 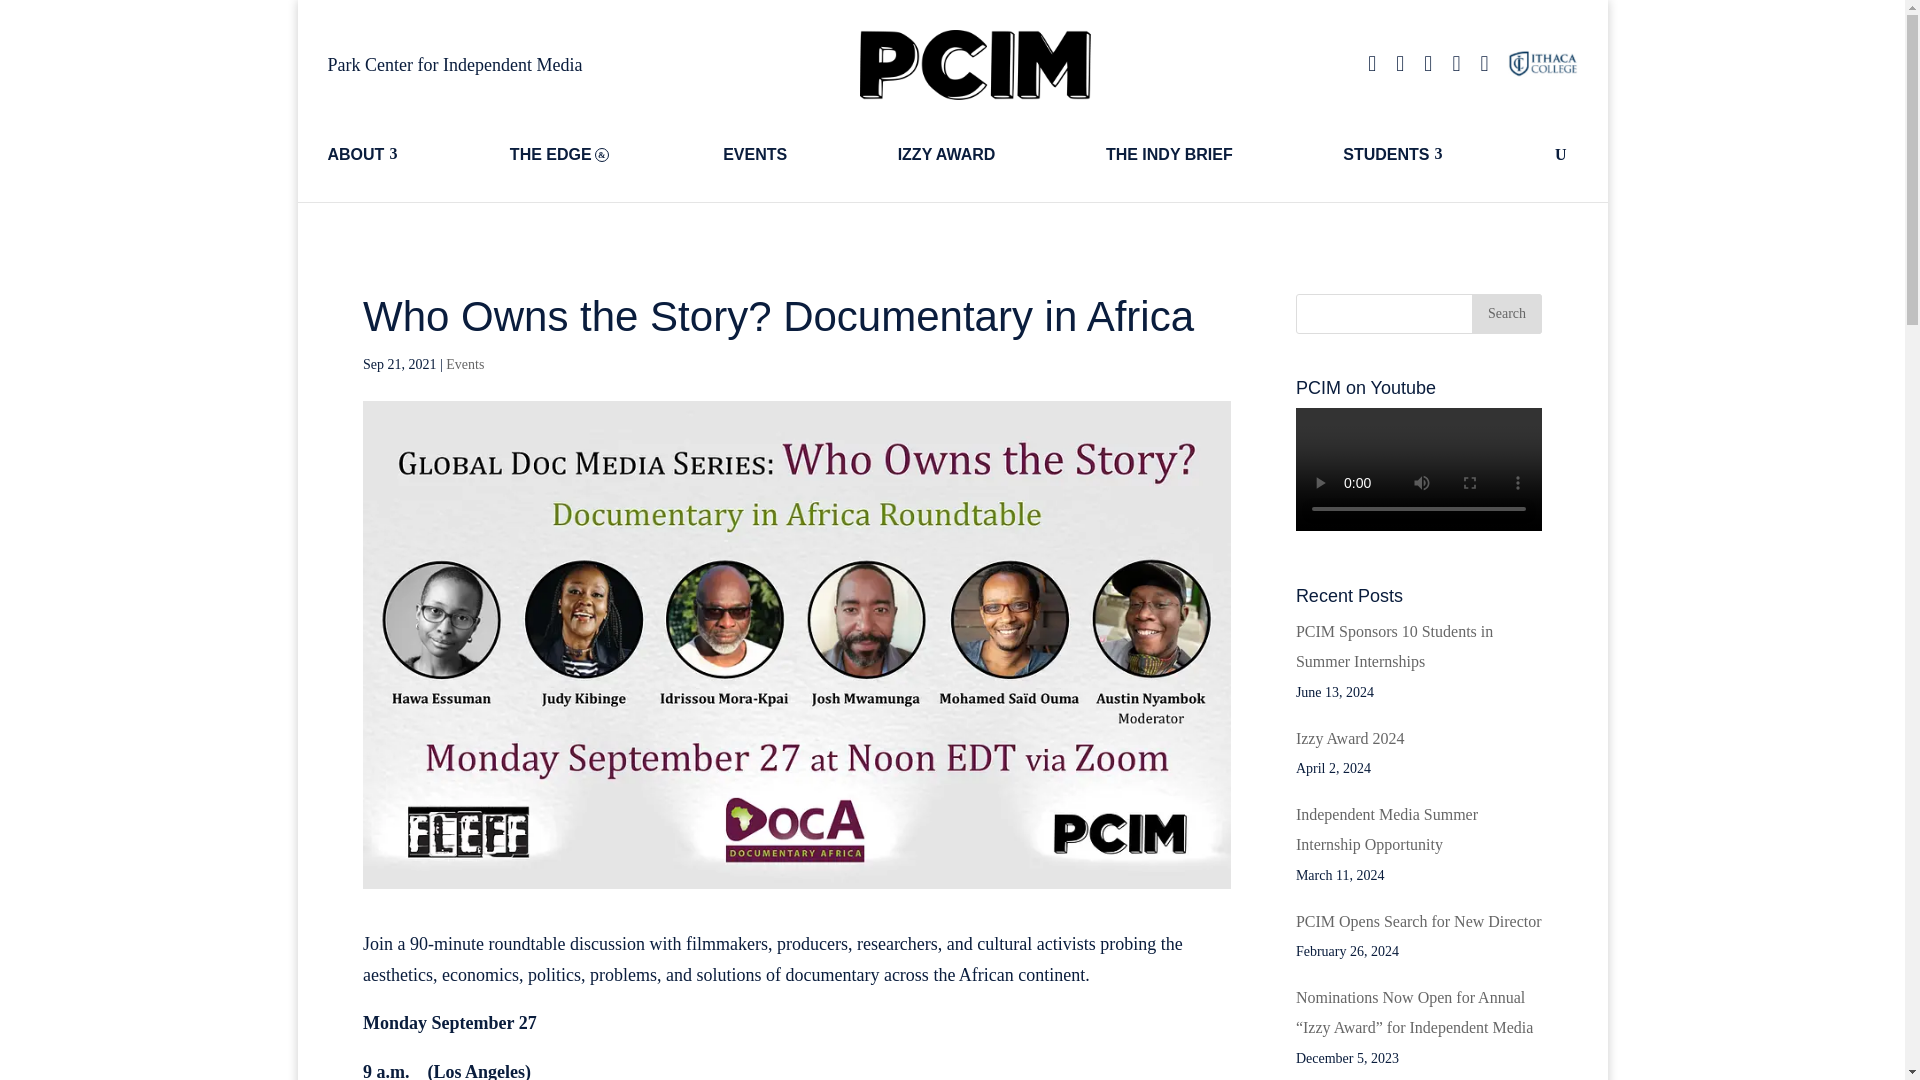 What do you see at coordinates (1437, 154) in the screenshot?
I see `STUDENTS` at bounding box center [1437, 154].